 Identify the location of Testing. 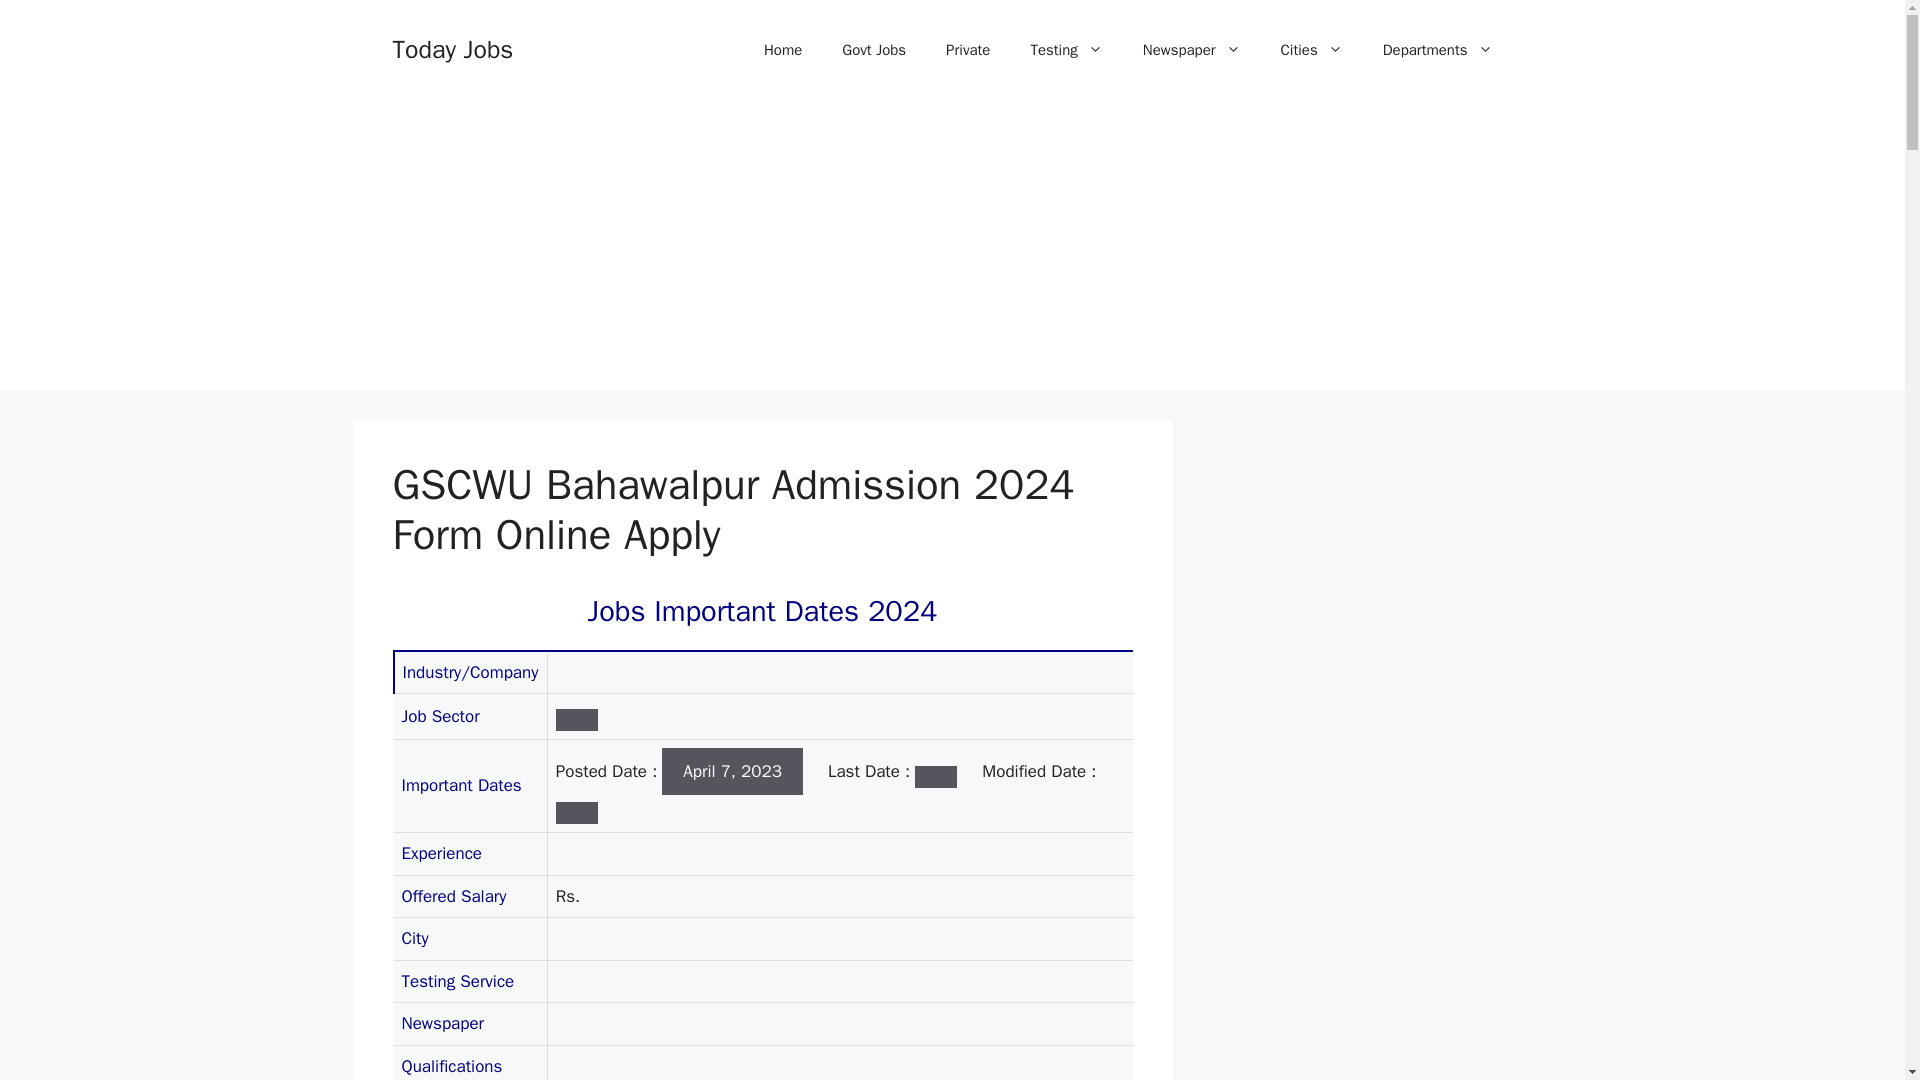
(1065, 50).